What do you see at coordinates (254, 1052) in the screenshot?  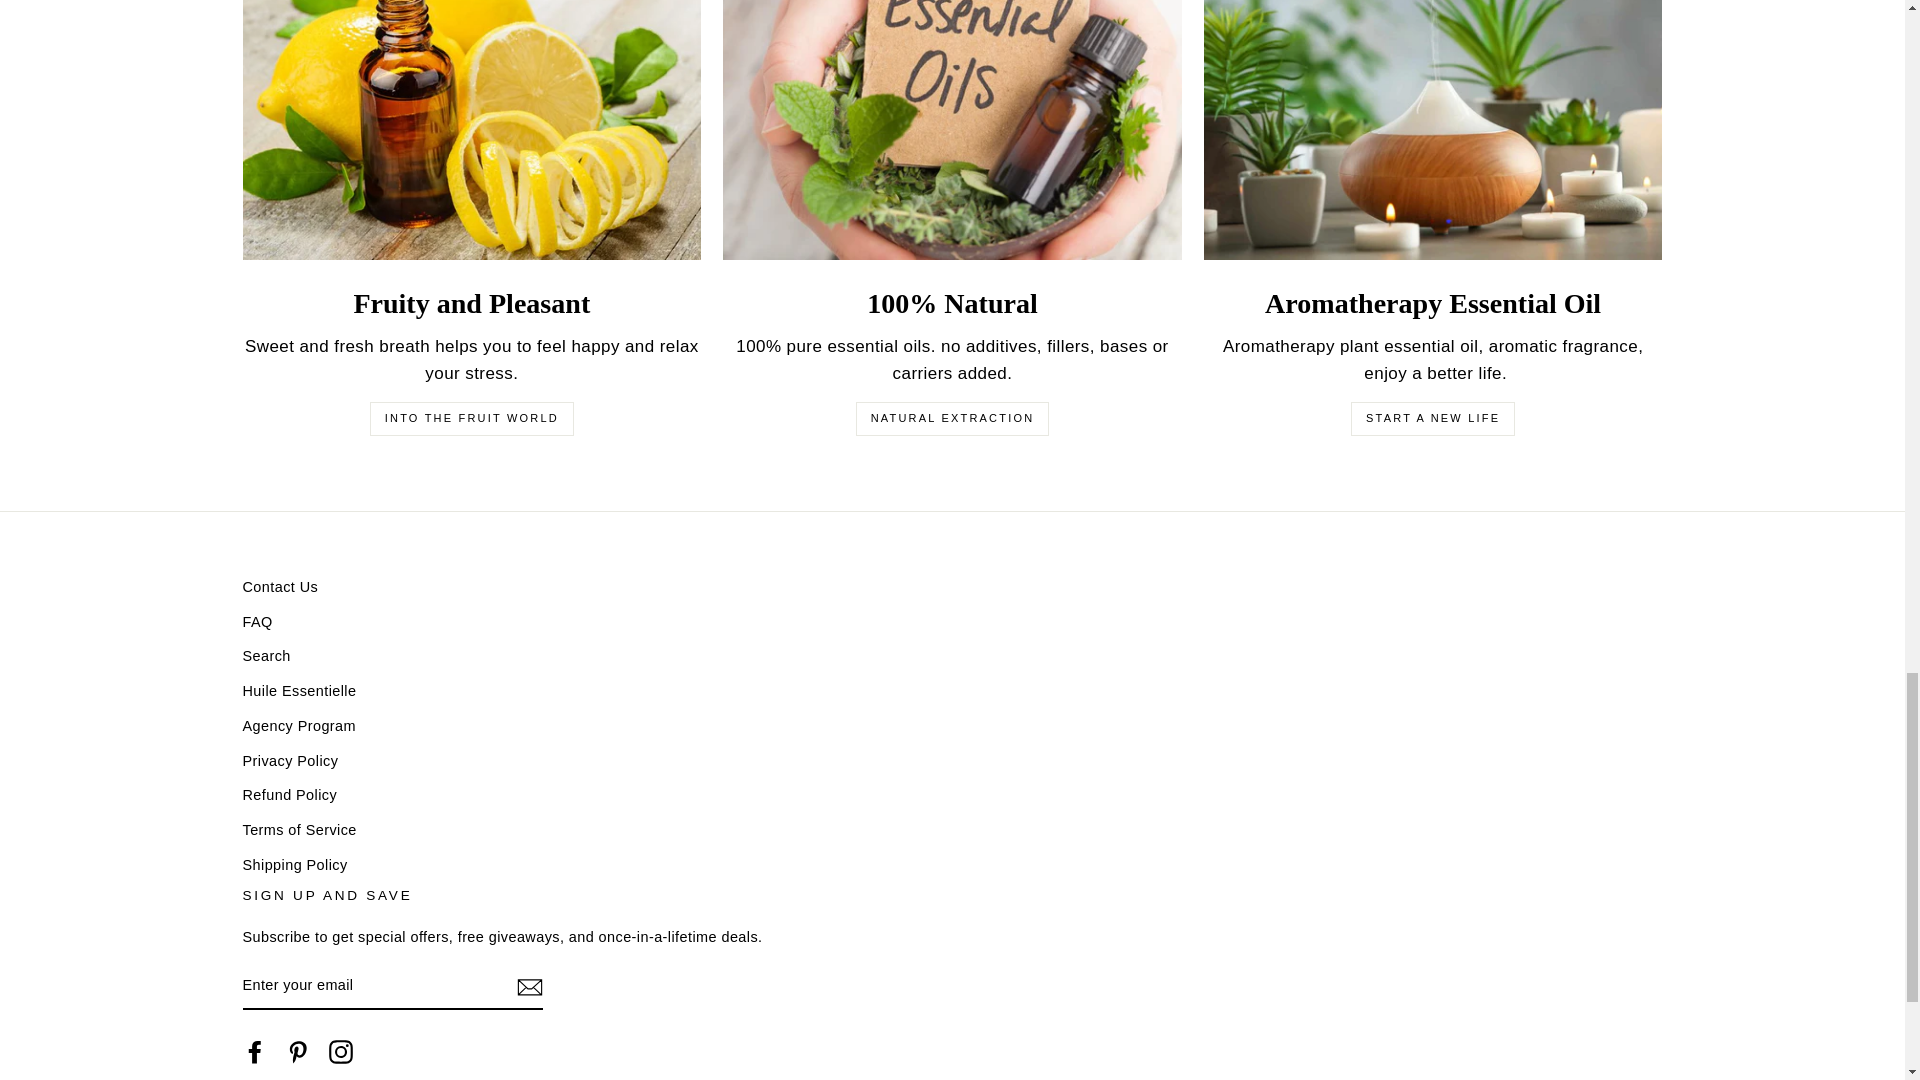 I see `RainbowAbby 2013 on Facebook` at bounding box center [254, 1052].